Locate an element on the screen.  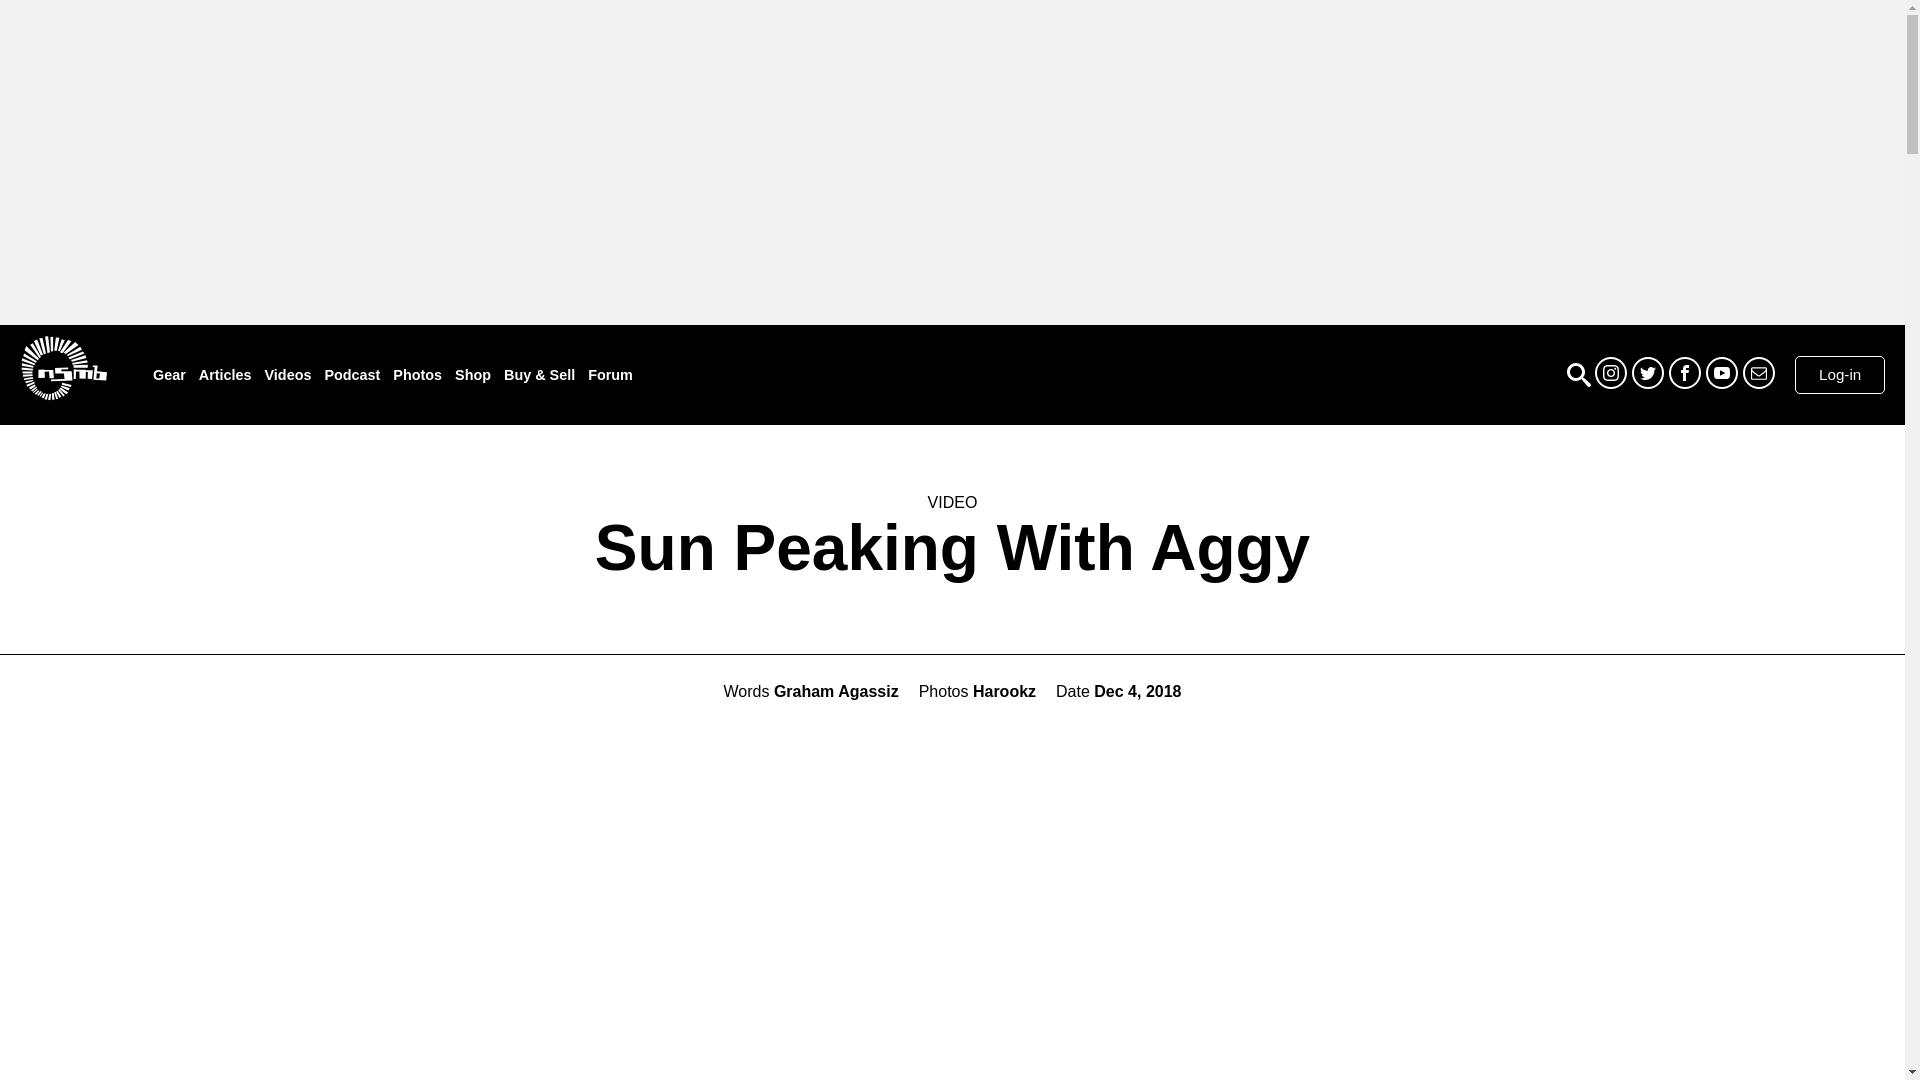
Twitter is located at coordinates (1648, 372).